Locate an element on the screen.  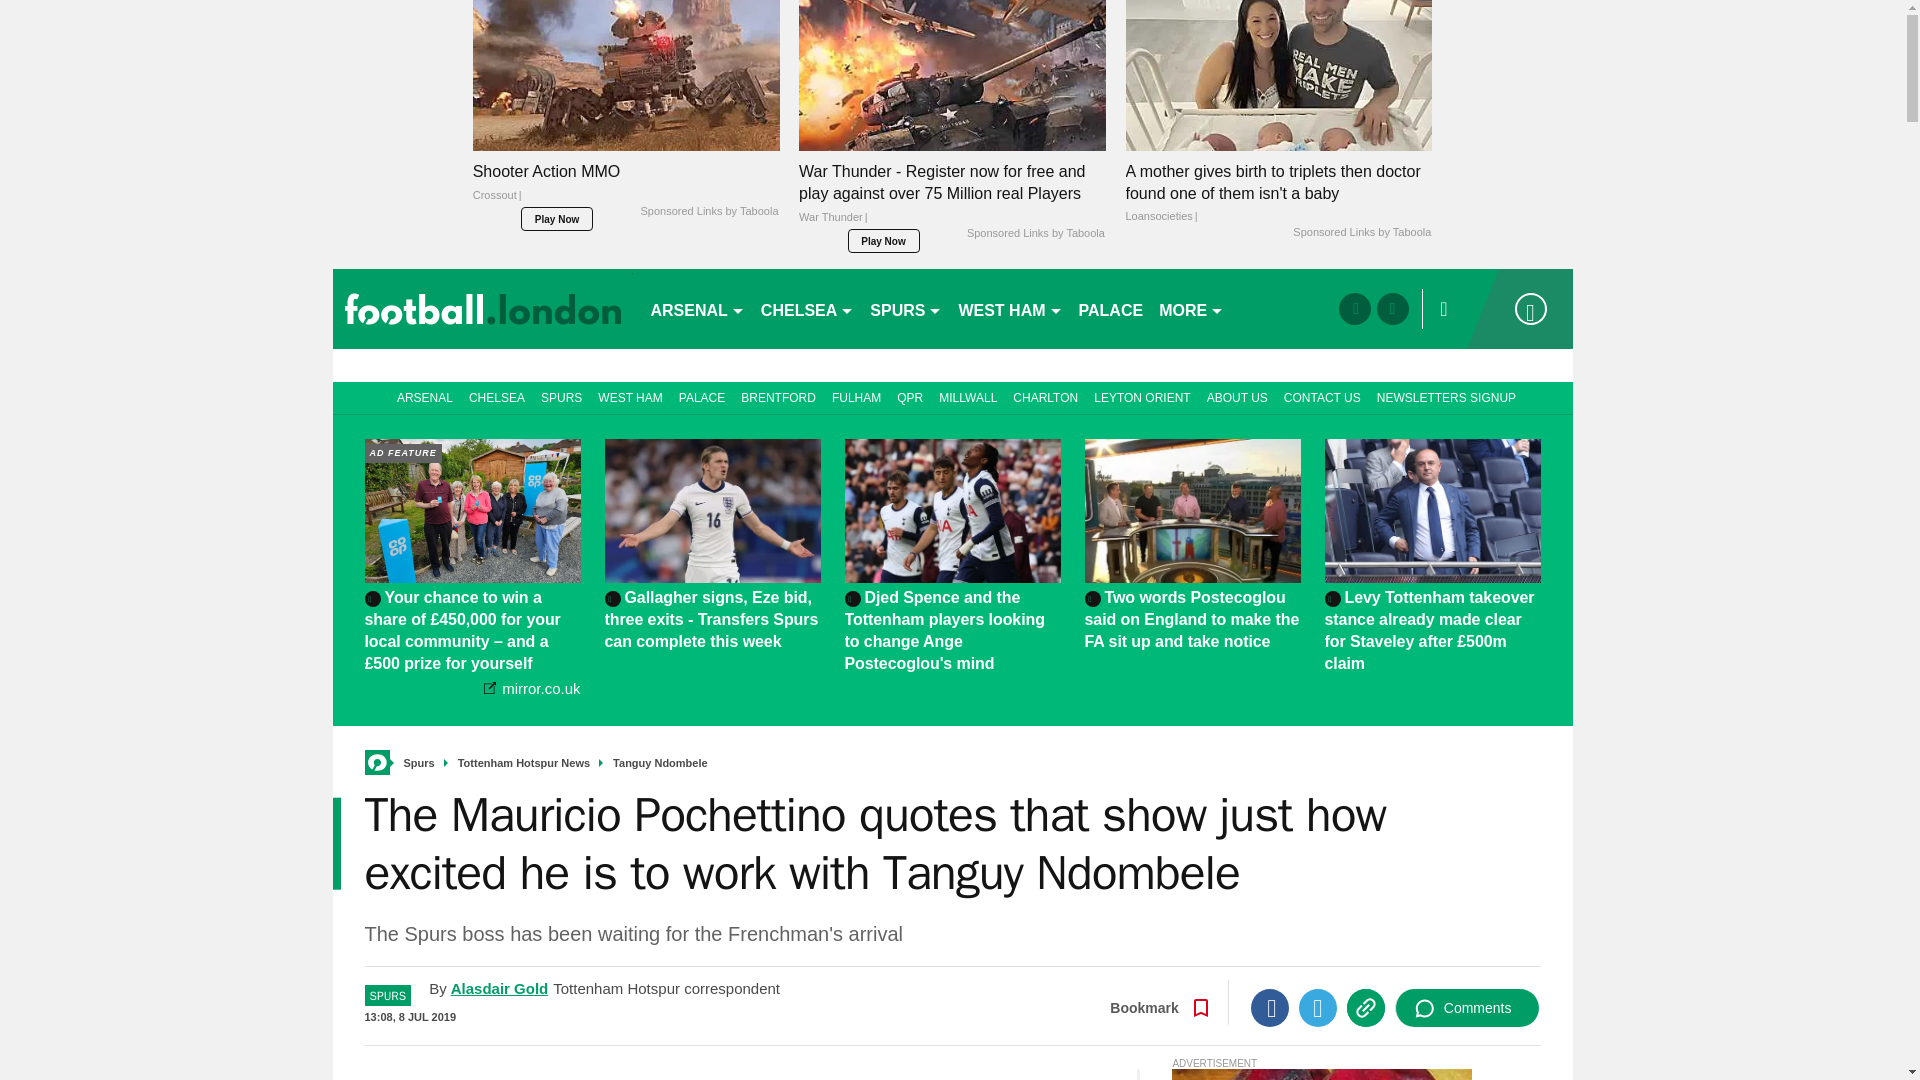
Shooter Action MMO is located at coordinates (626, 188).